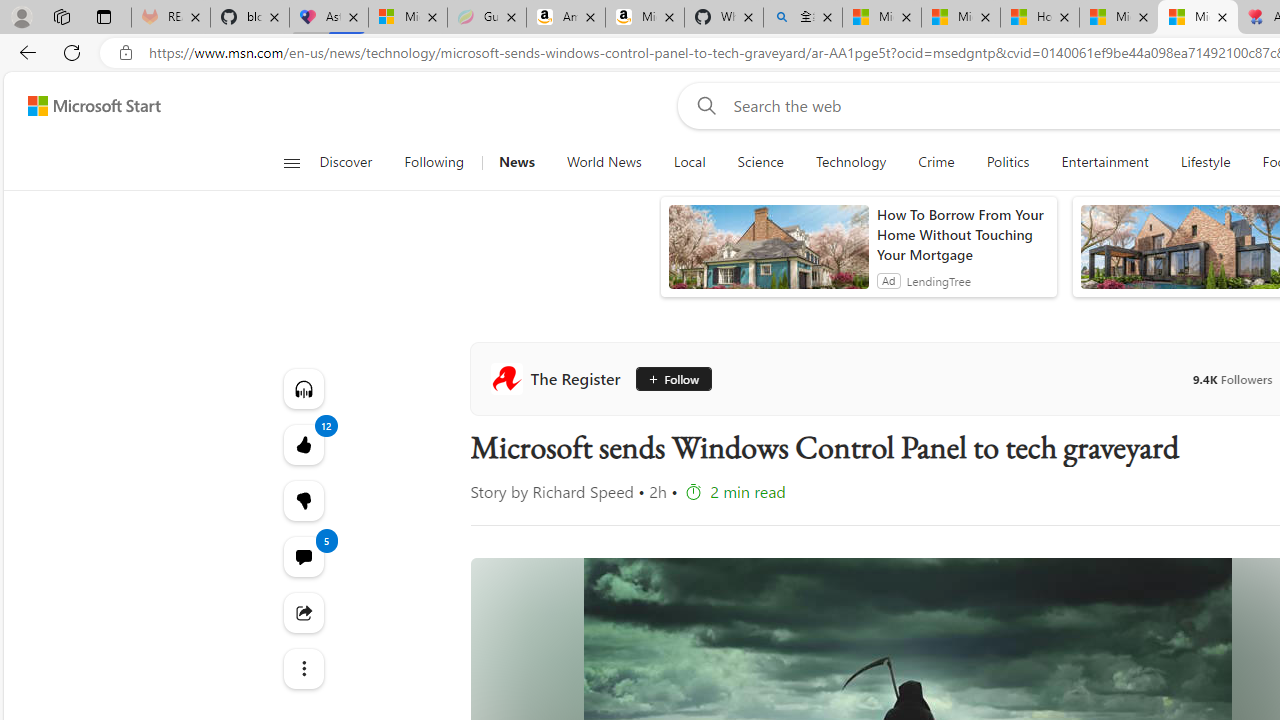  What do you see at coordinates (850, 162) in the screenshot?
I see `Technology` at bounding box center [850, 162].